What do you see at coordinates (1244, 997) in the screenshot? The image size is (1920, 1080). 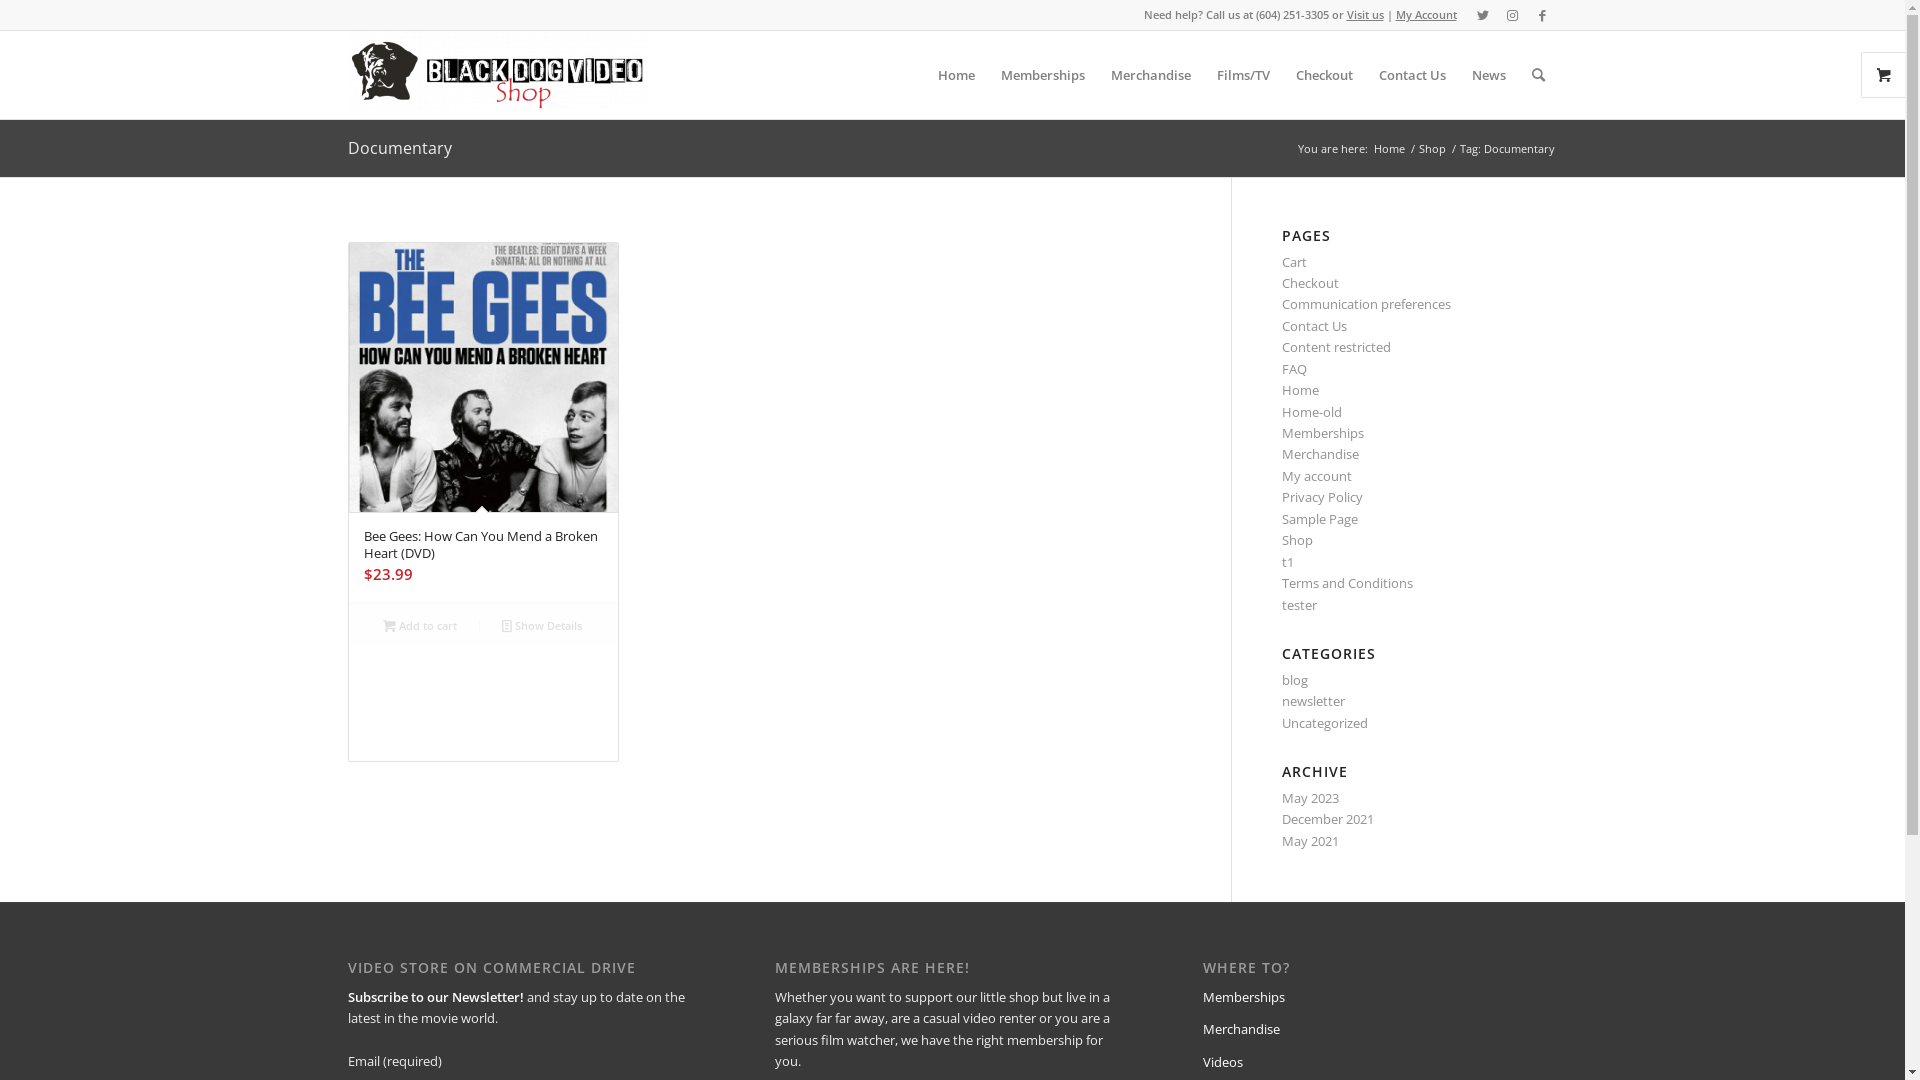 I see `Memberships` at bounding box center [1244, 997].